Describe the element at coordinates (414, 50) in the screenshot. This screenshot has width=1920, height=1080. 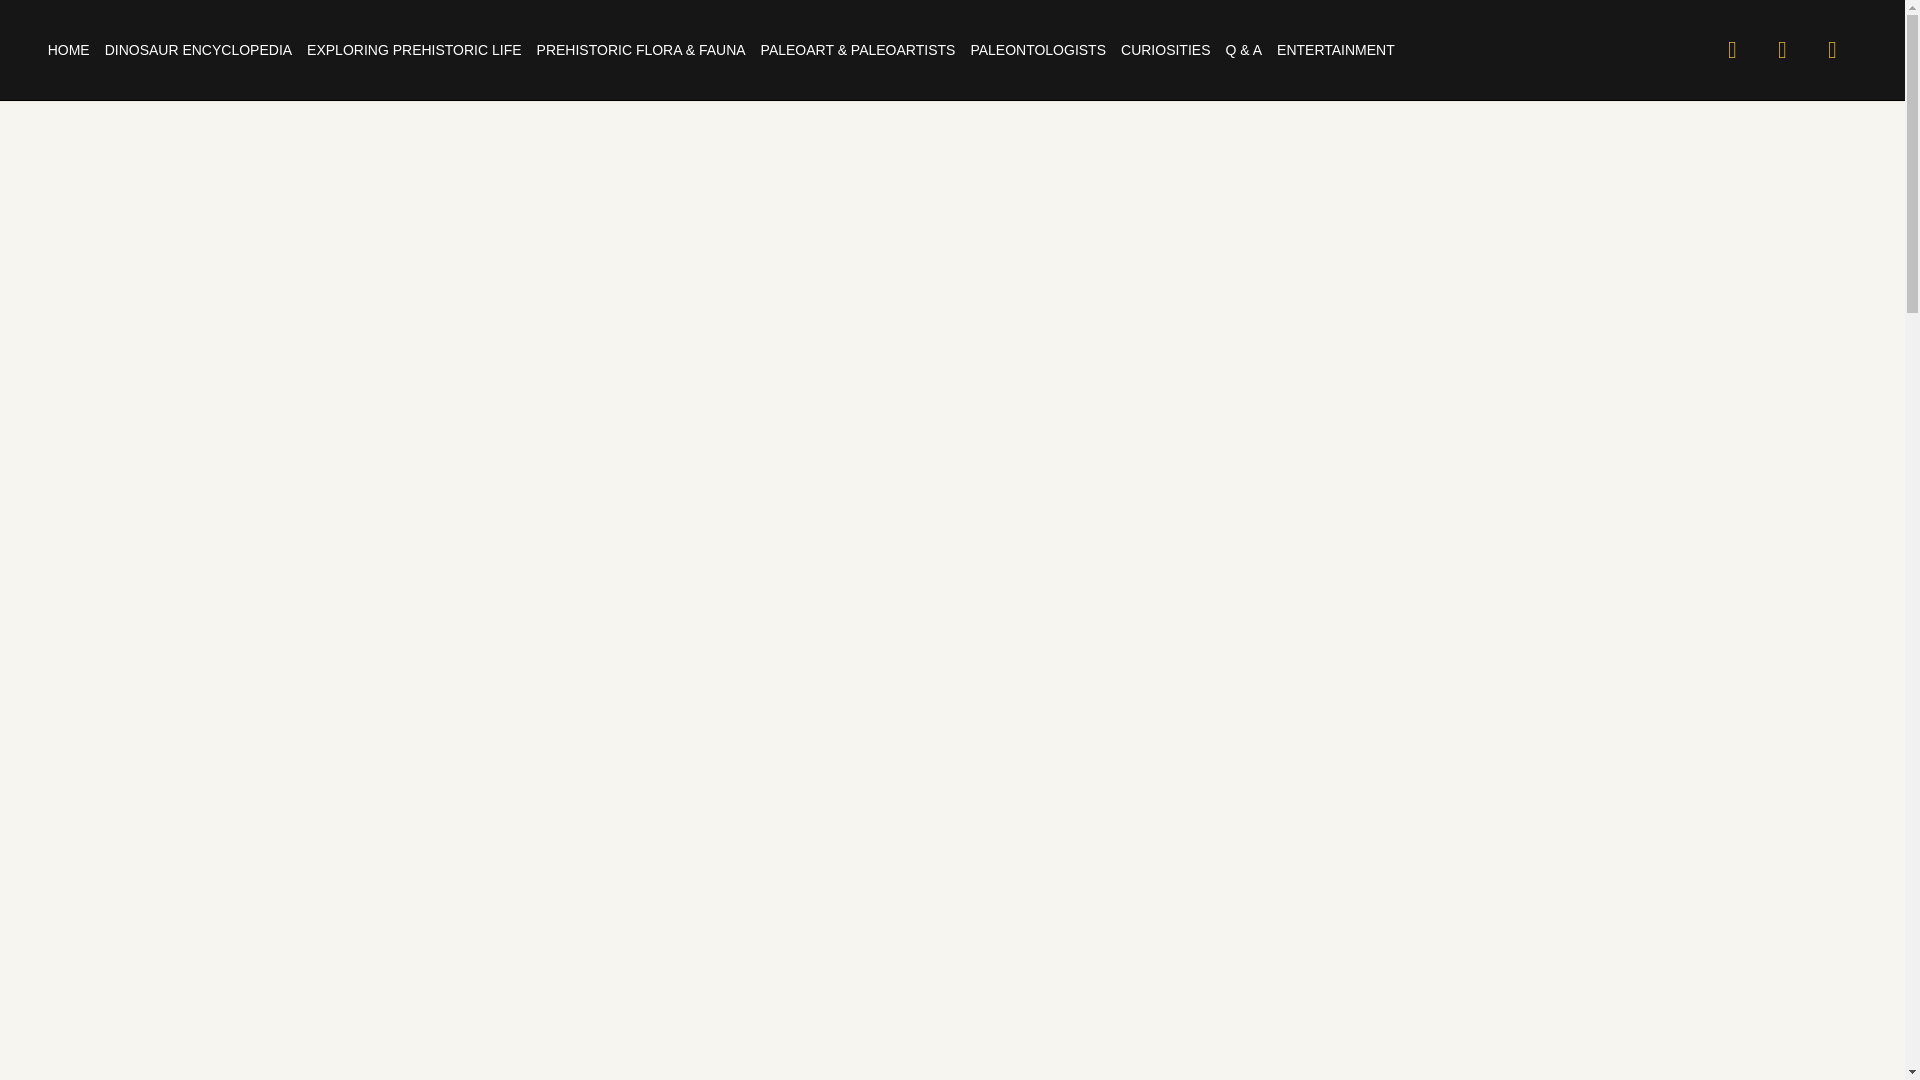
I see `EXPLORING PREHISTORIC LIFE` at that location.